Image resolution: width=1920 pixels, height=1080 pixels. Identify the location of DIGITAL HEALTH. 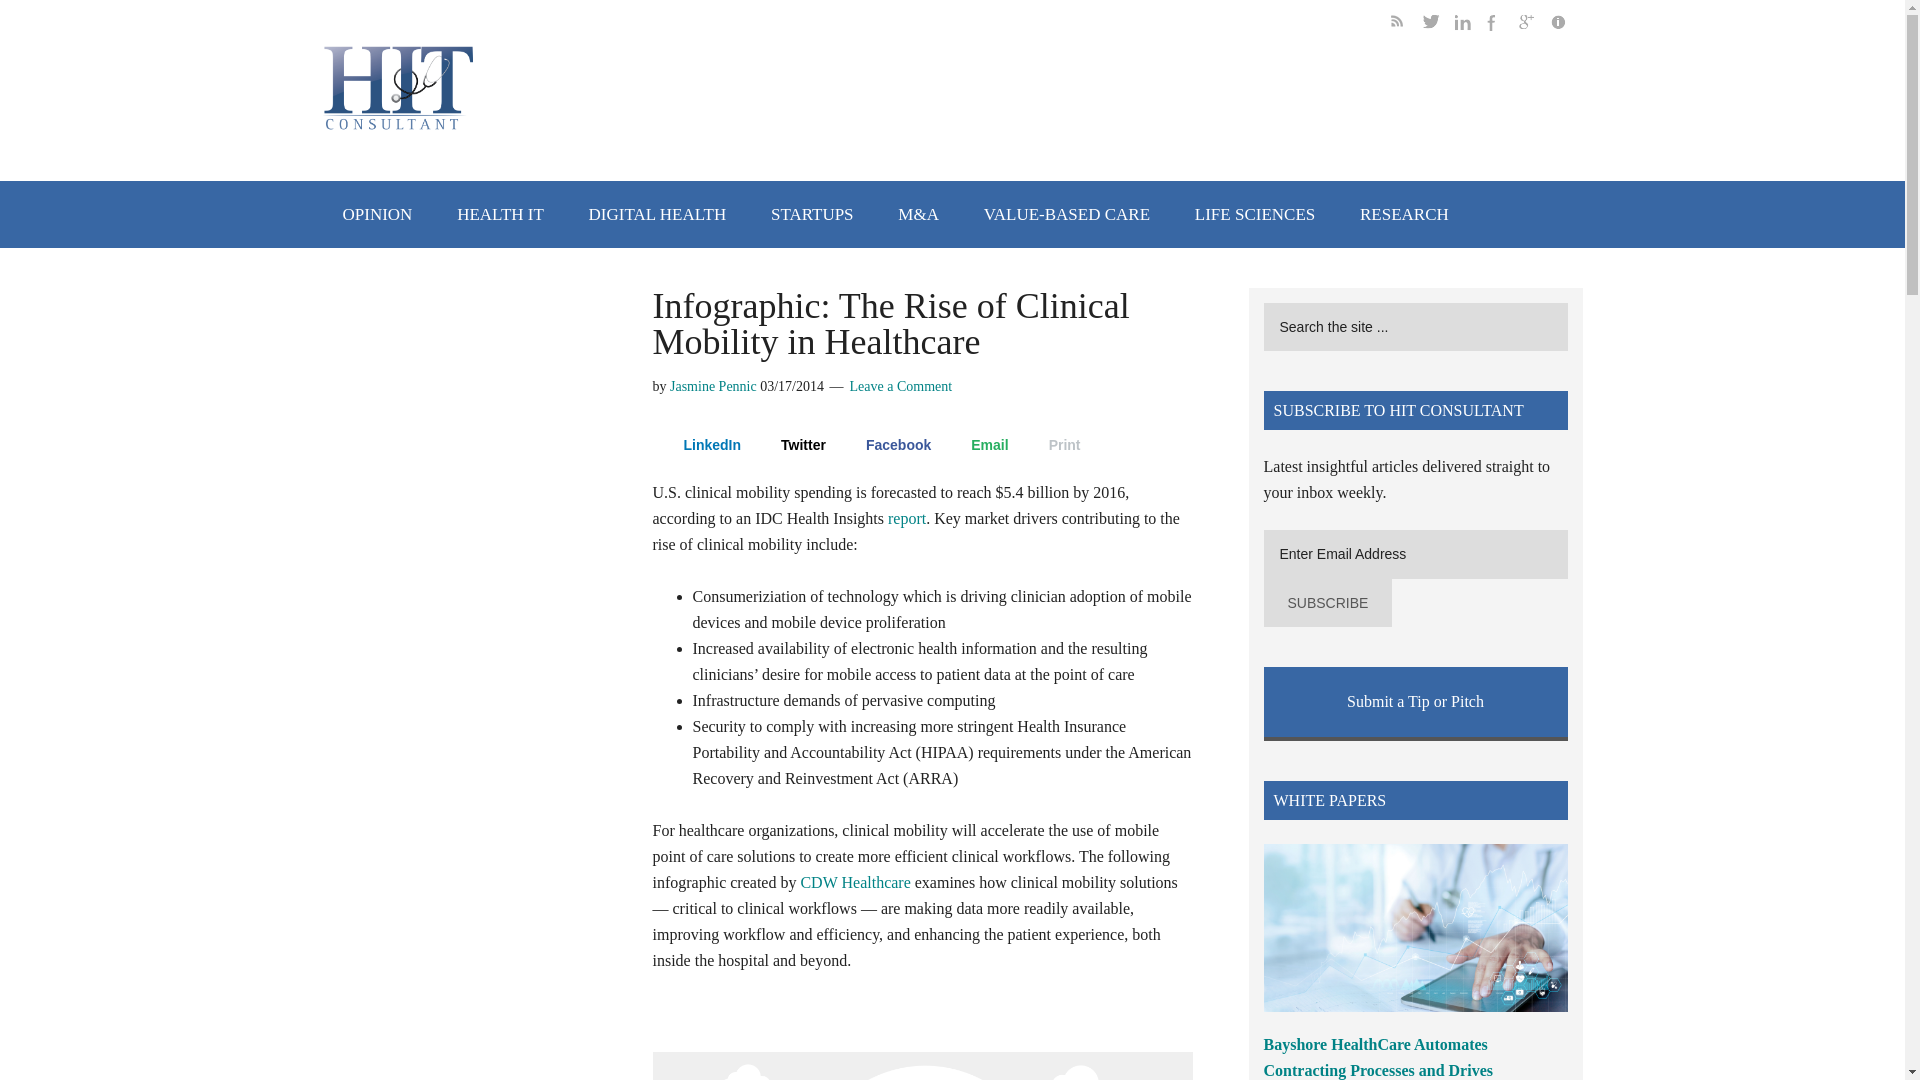
(657, 214).